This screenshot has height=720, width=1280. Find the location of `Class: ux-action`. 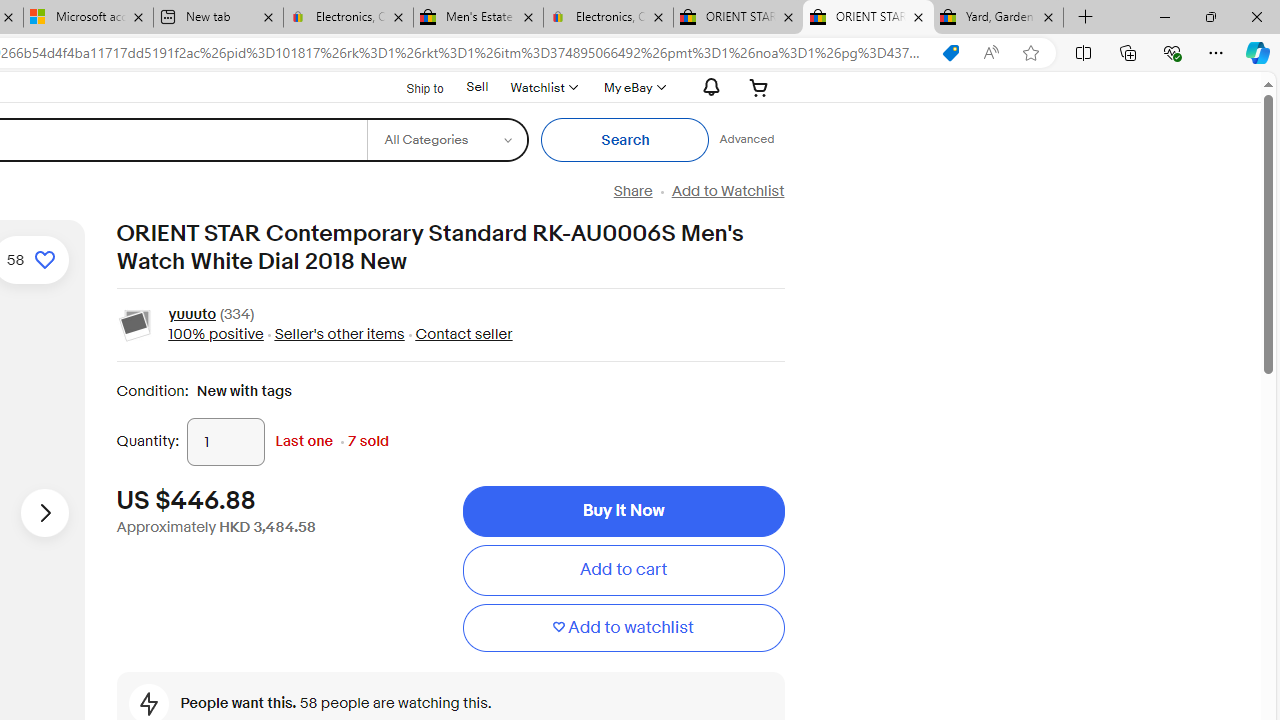

Class: ux-action is located at coordinates (136, 326).